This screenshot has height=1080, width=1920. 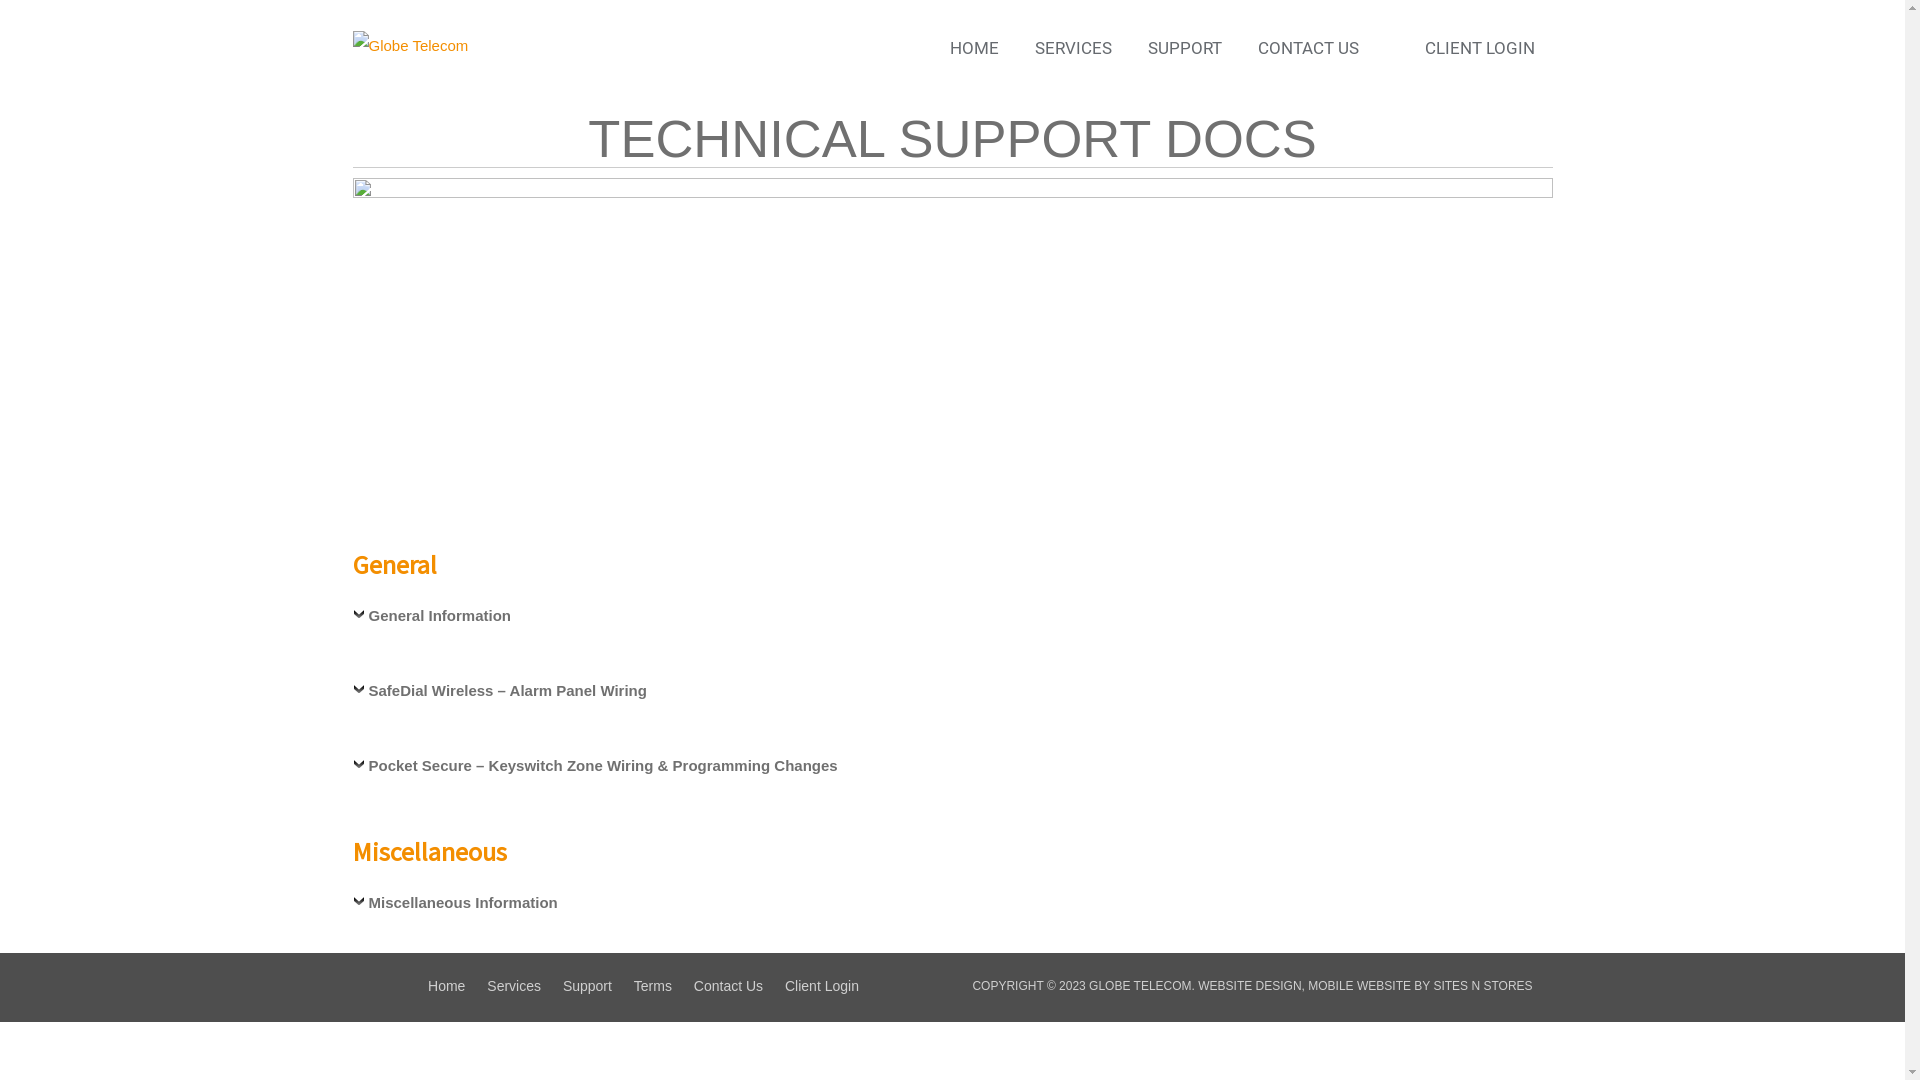 What do you see at coordinates (1140, 986) in the screenshot?
I see `GLOBE TELECOM` at bounding box center [1140, 986].